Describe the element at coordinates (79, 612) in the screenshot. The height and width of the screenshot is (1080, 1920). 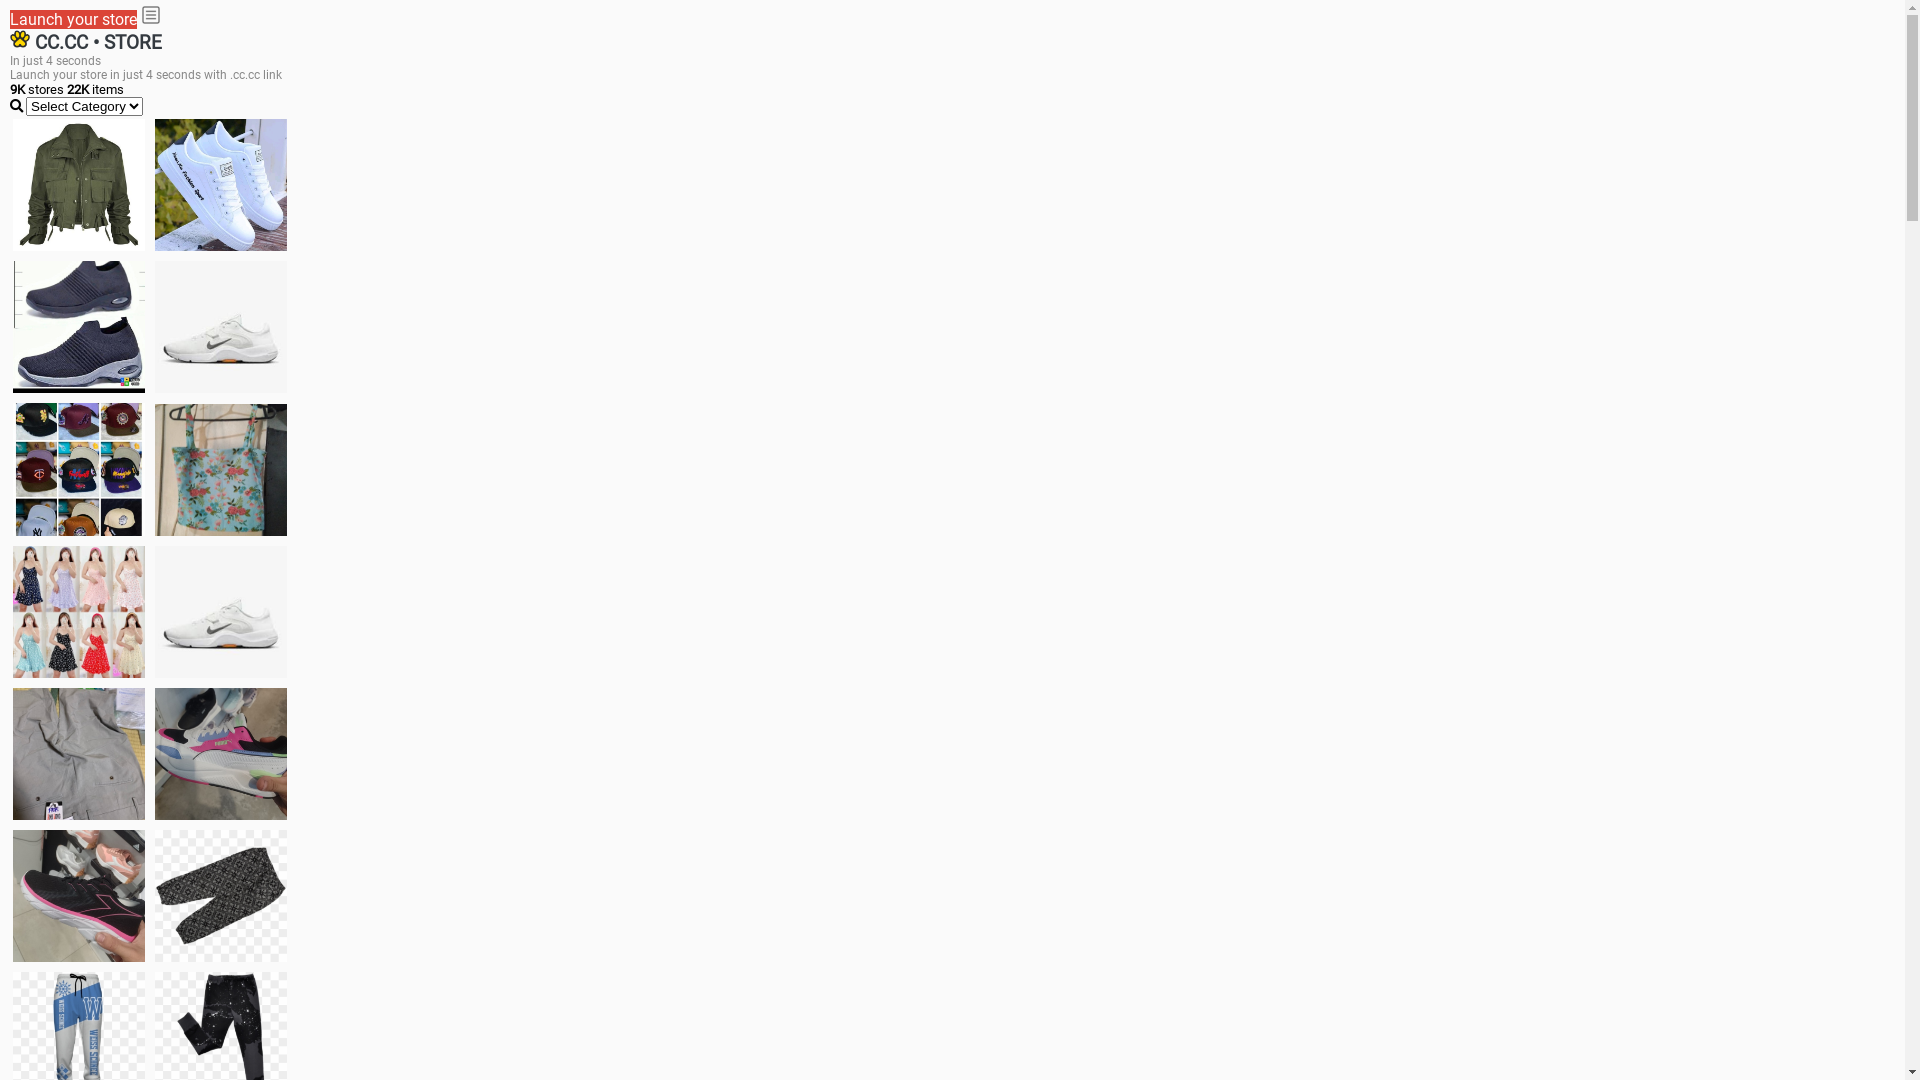
I see `Dress/square nect top` at that location.